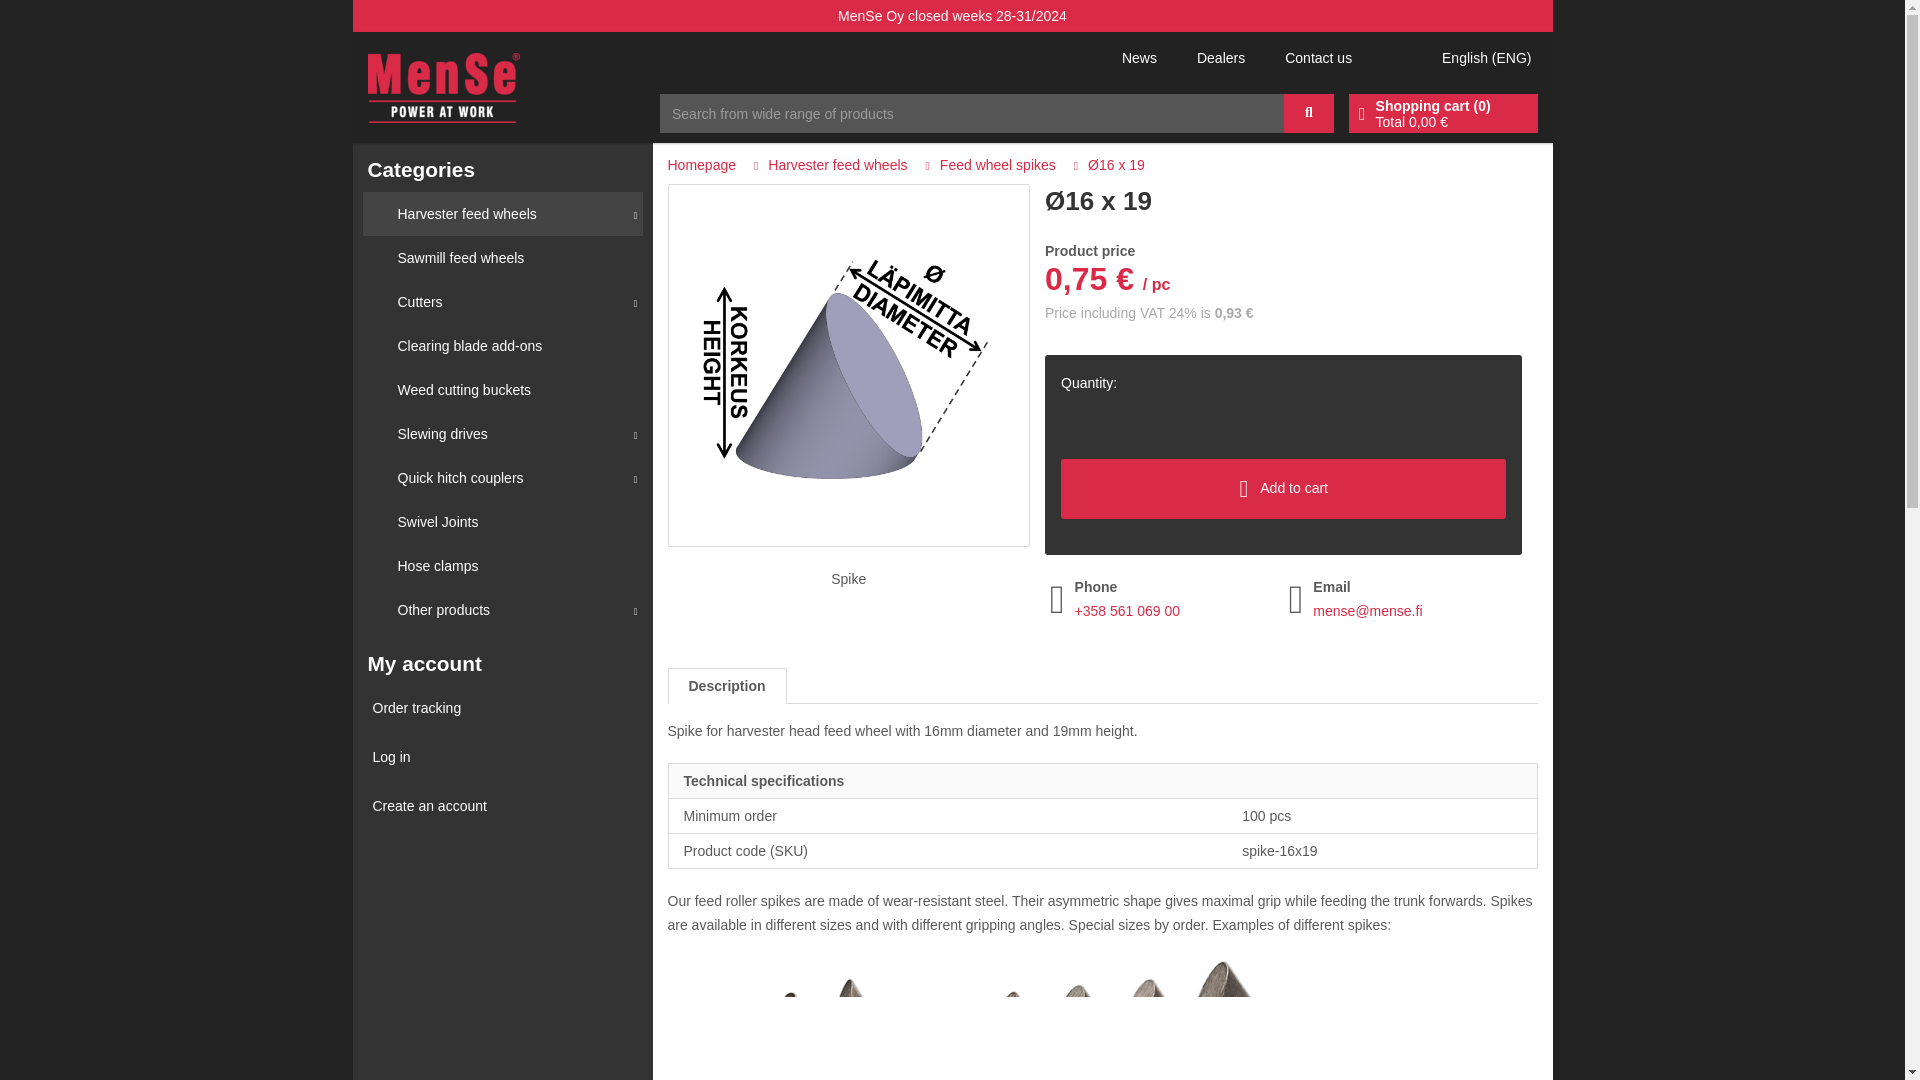 This screenshot has width=1920, height=1080. Describe the element at coordinates (1484, 58) in the screenshot. I see `Change language` at that location.